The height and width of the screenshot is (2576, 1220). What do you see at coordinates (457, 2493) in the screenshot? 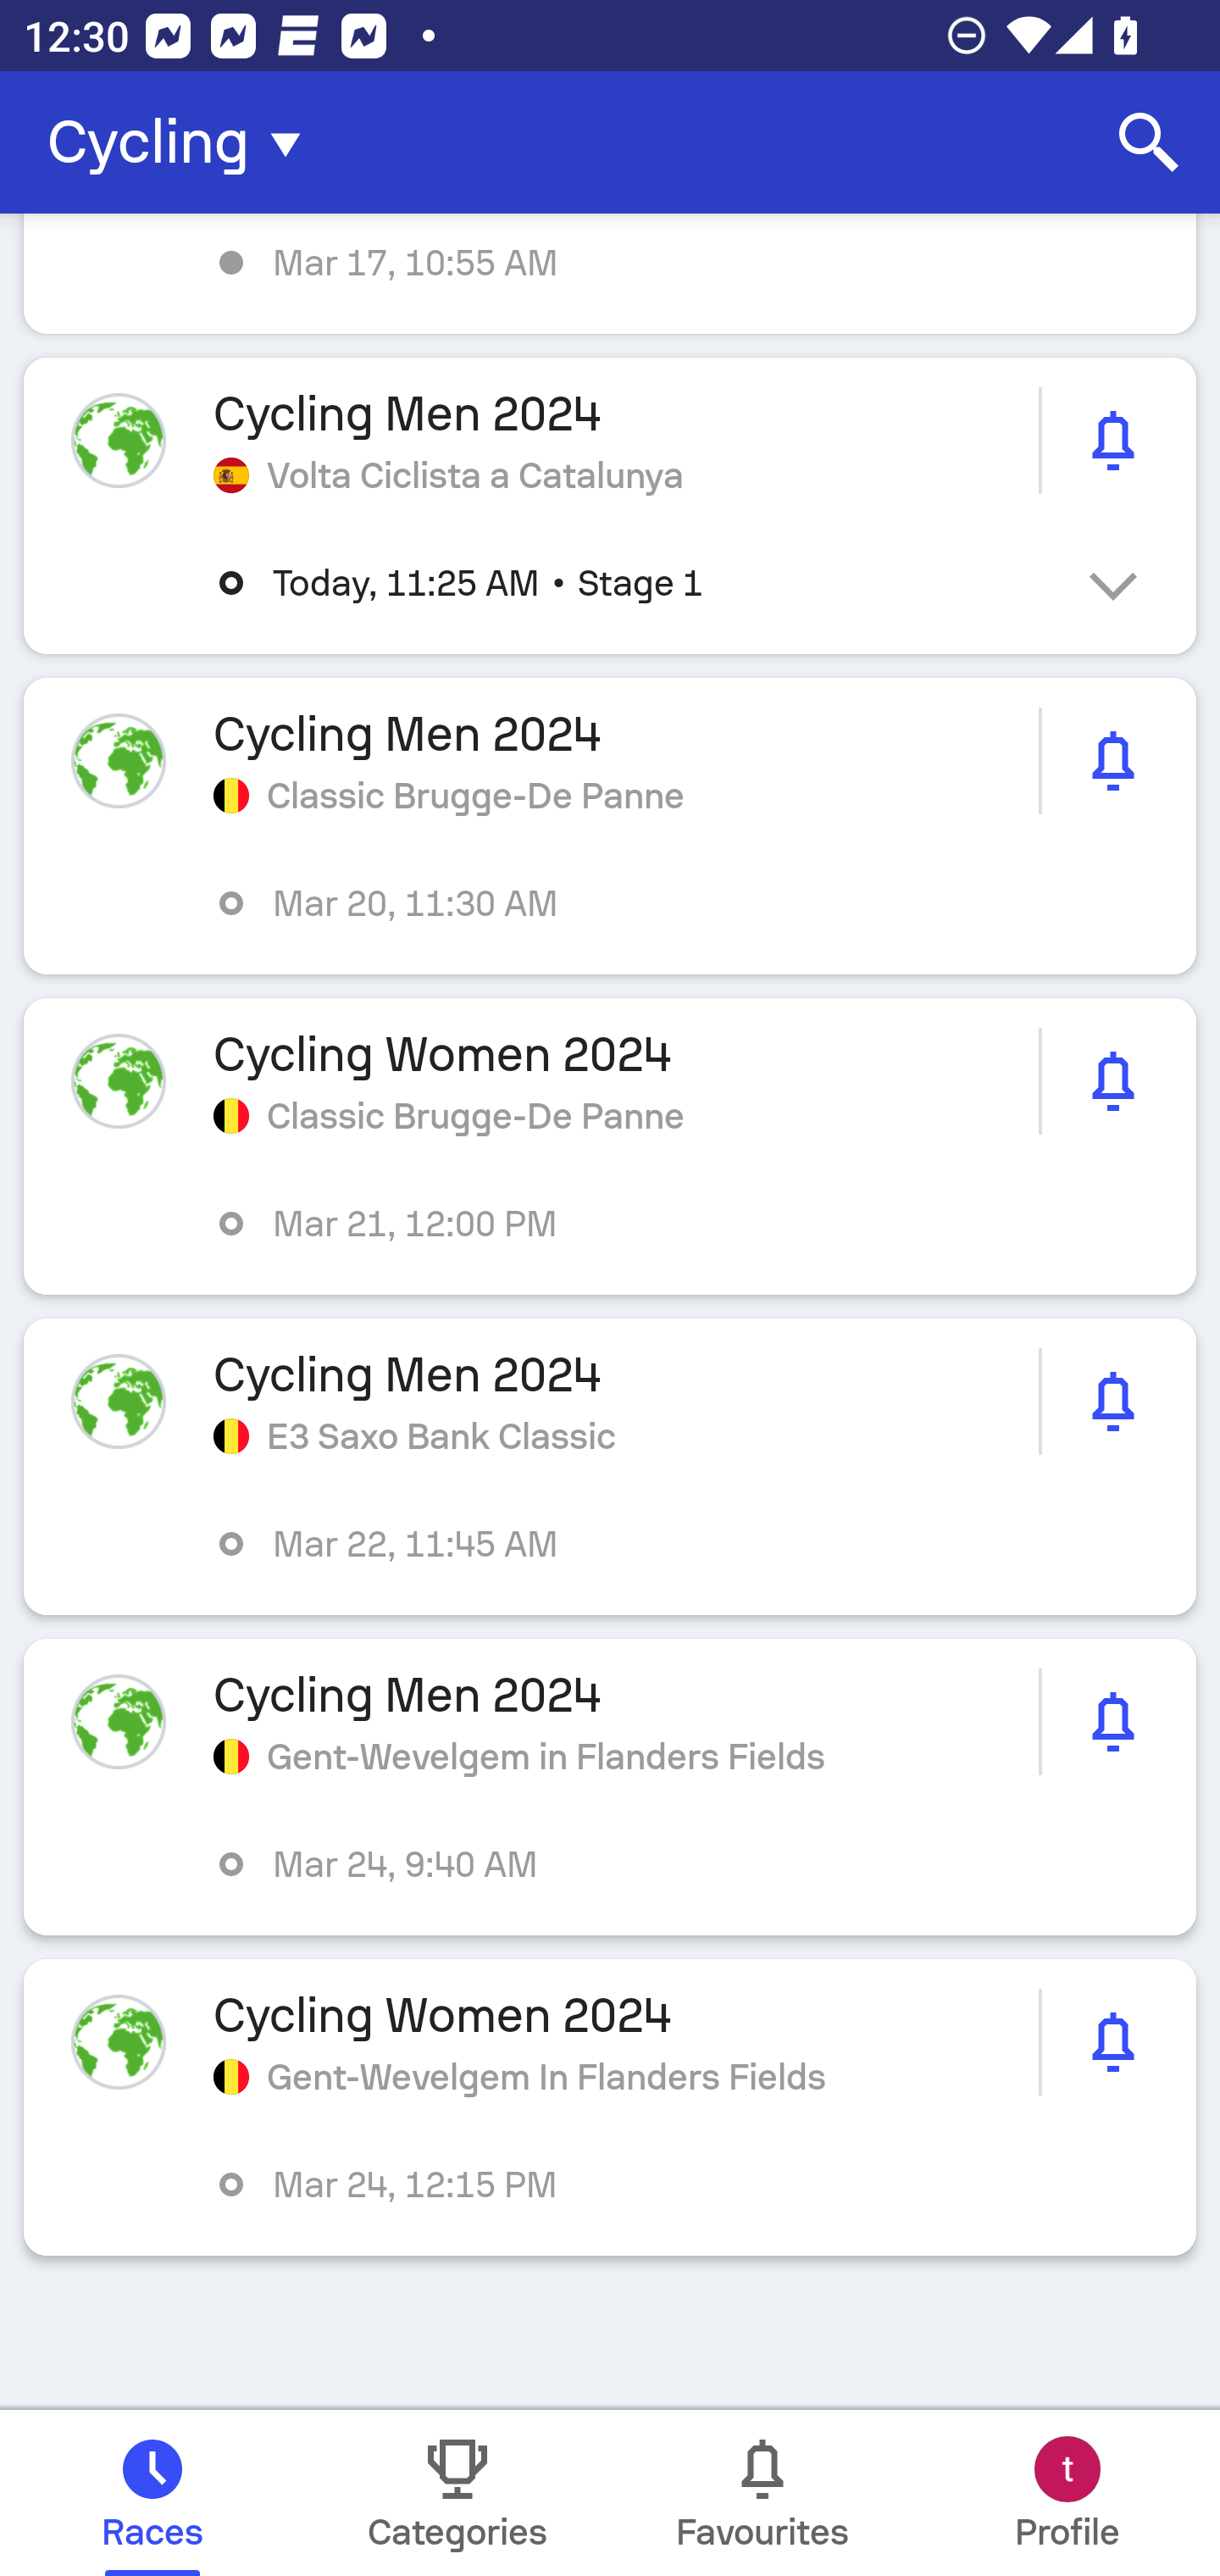
I see `Categories` at bounding box center [457, 2493].